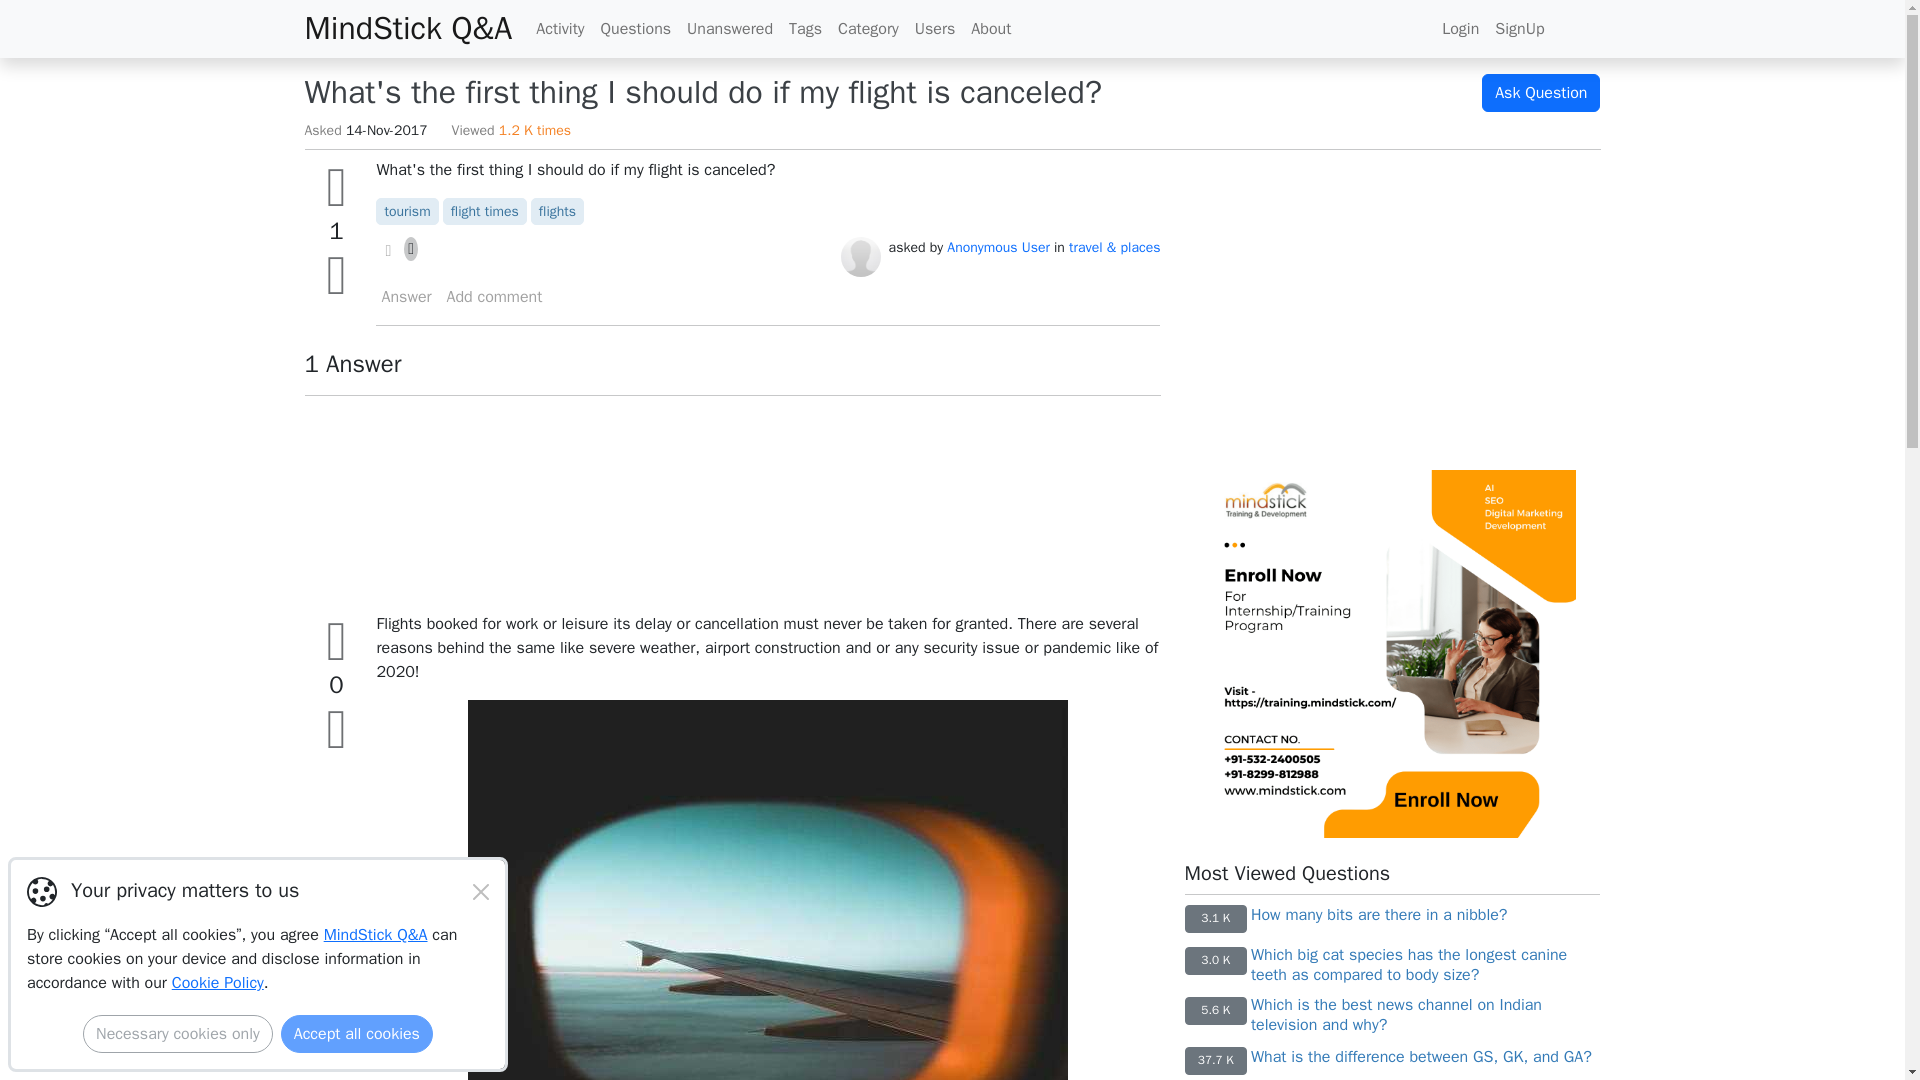  I want to click on Unanswered, so click(730, 28).